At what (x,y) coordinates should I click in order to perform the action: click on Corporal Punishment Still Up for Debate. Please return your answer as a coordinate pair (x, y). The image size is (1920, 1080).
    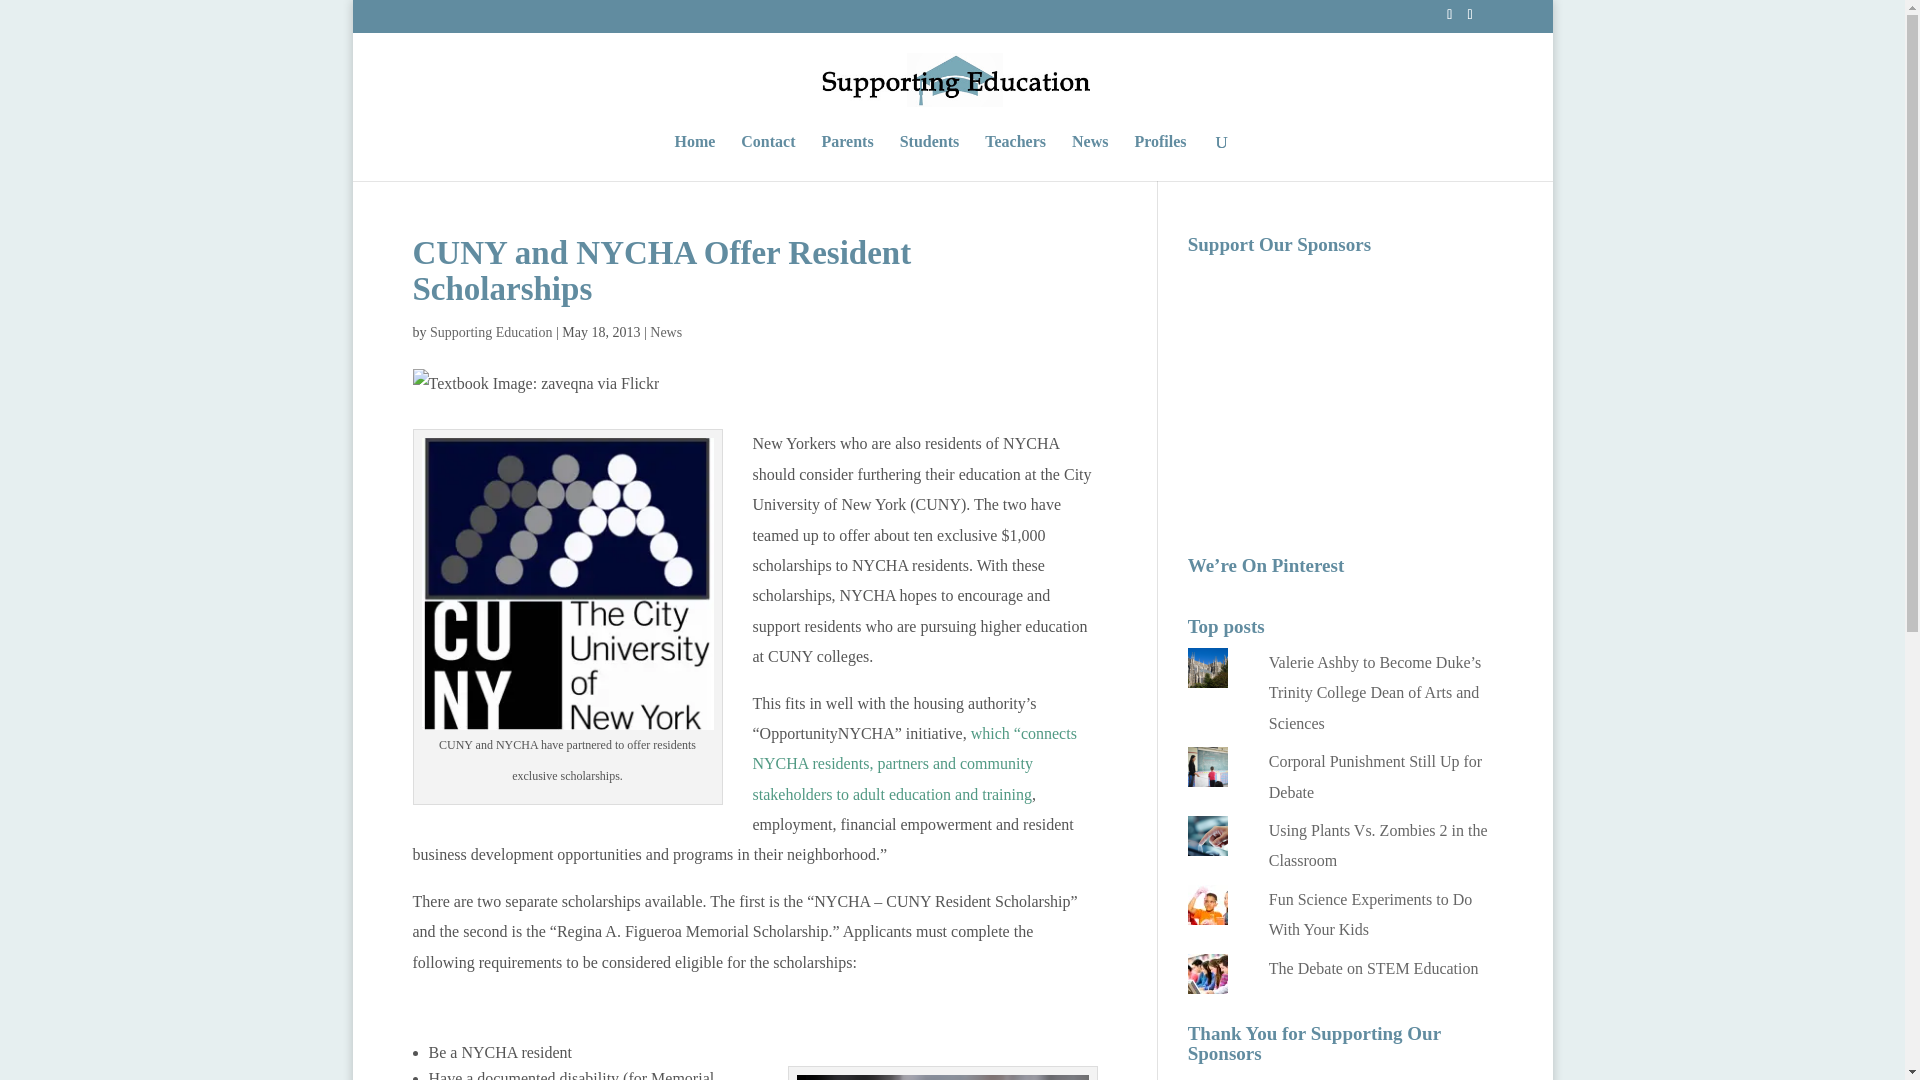
    Looking at the image, I should click on (1376, 776).